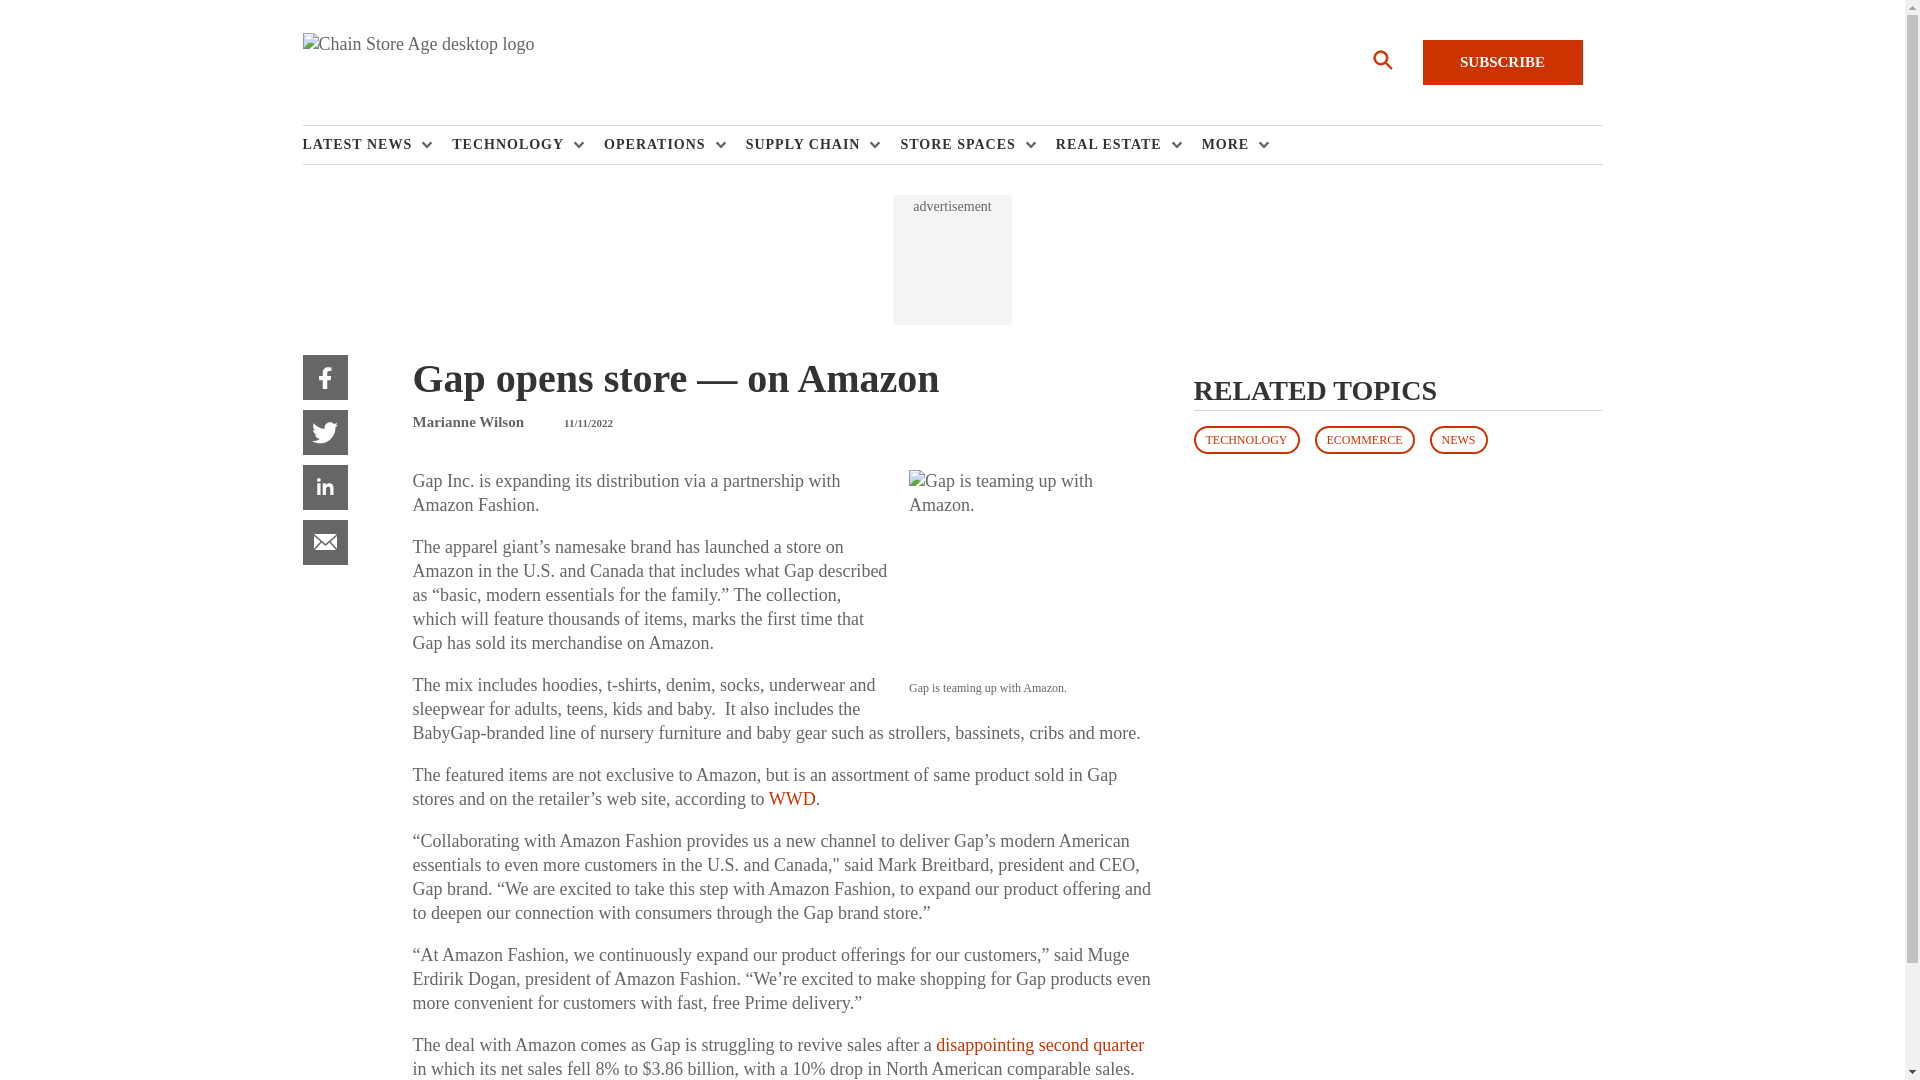  Describe the element at coordinates (324, 542) in the screenshot. I see `email` at that location.